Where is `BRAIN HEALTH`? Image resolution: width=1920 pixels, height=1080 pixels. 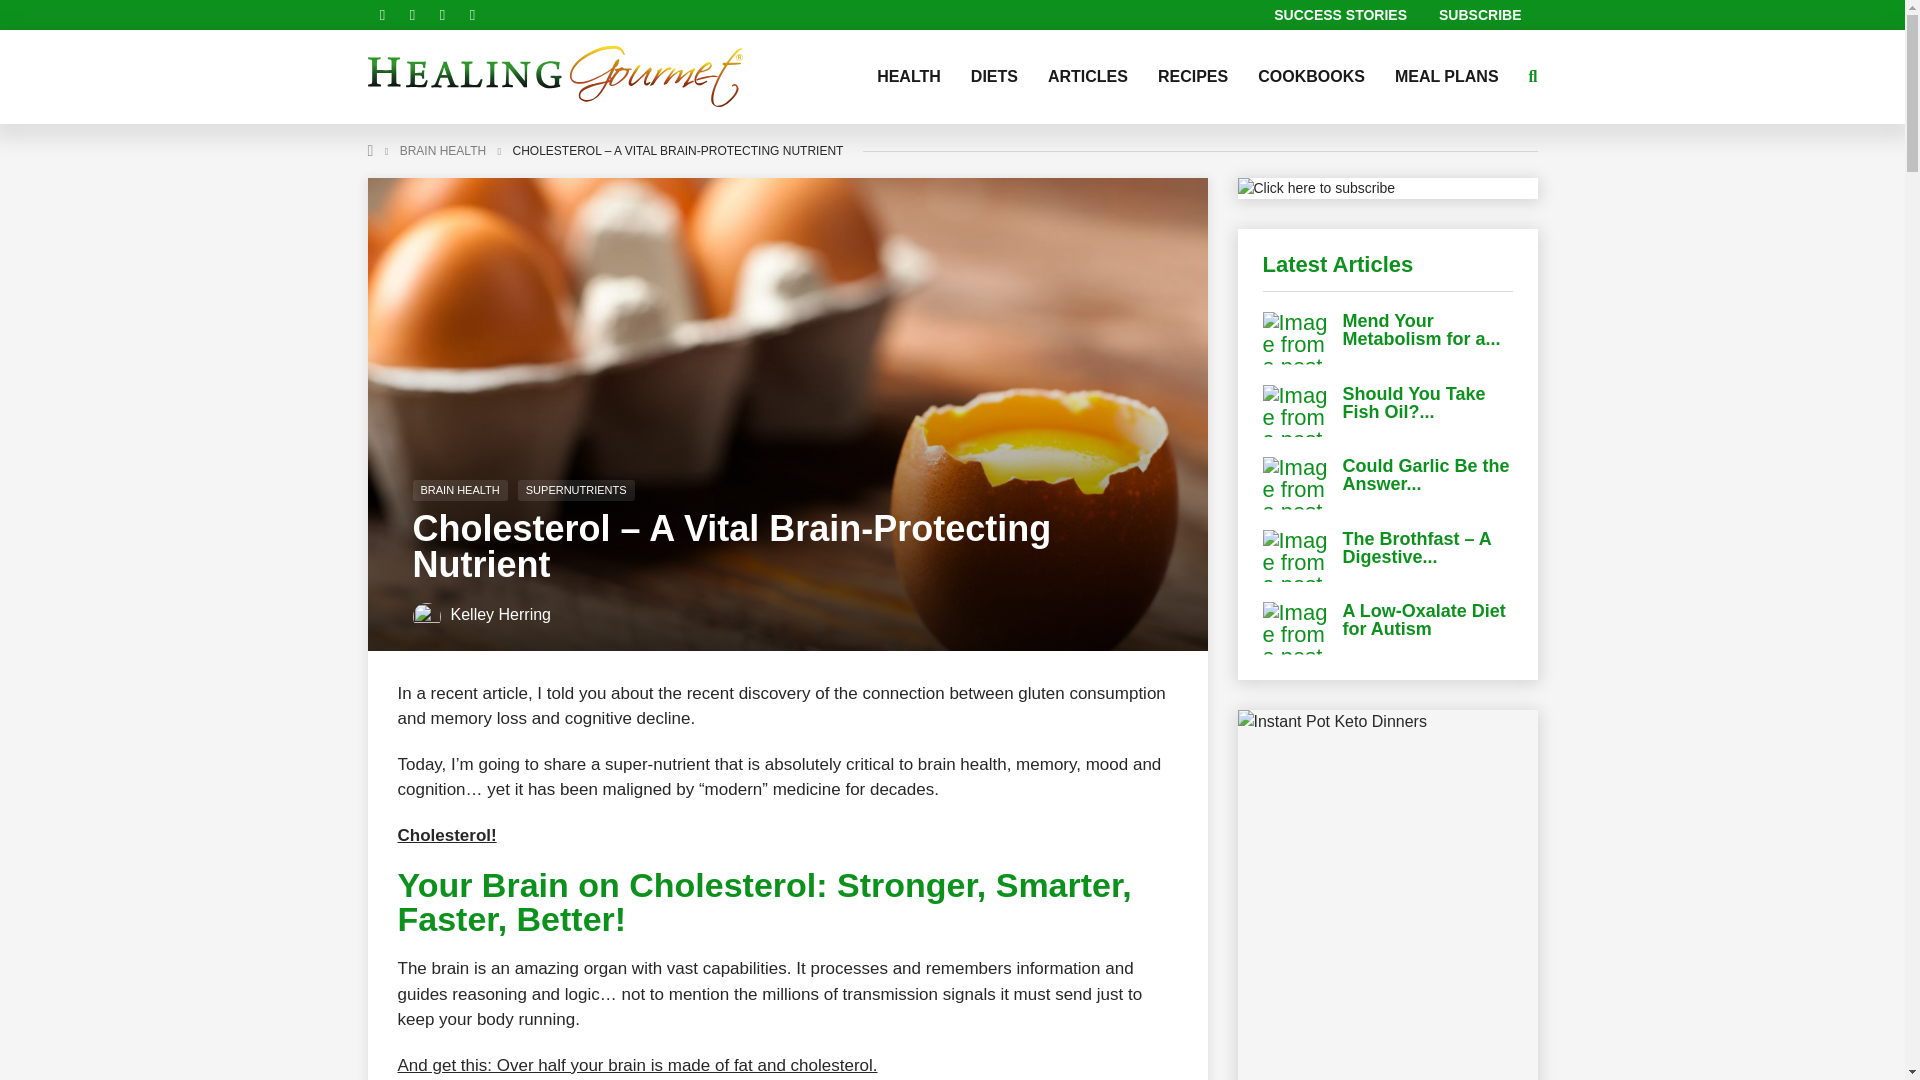 BRAIN HEALTH is located at coordinates (442, 150).